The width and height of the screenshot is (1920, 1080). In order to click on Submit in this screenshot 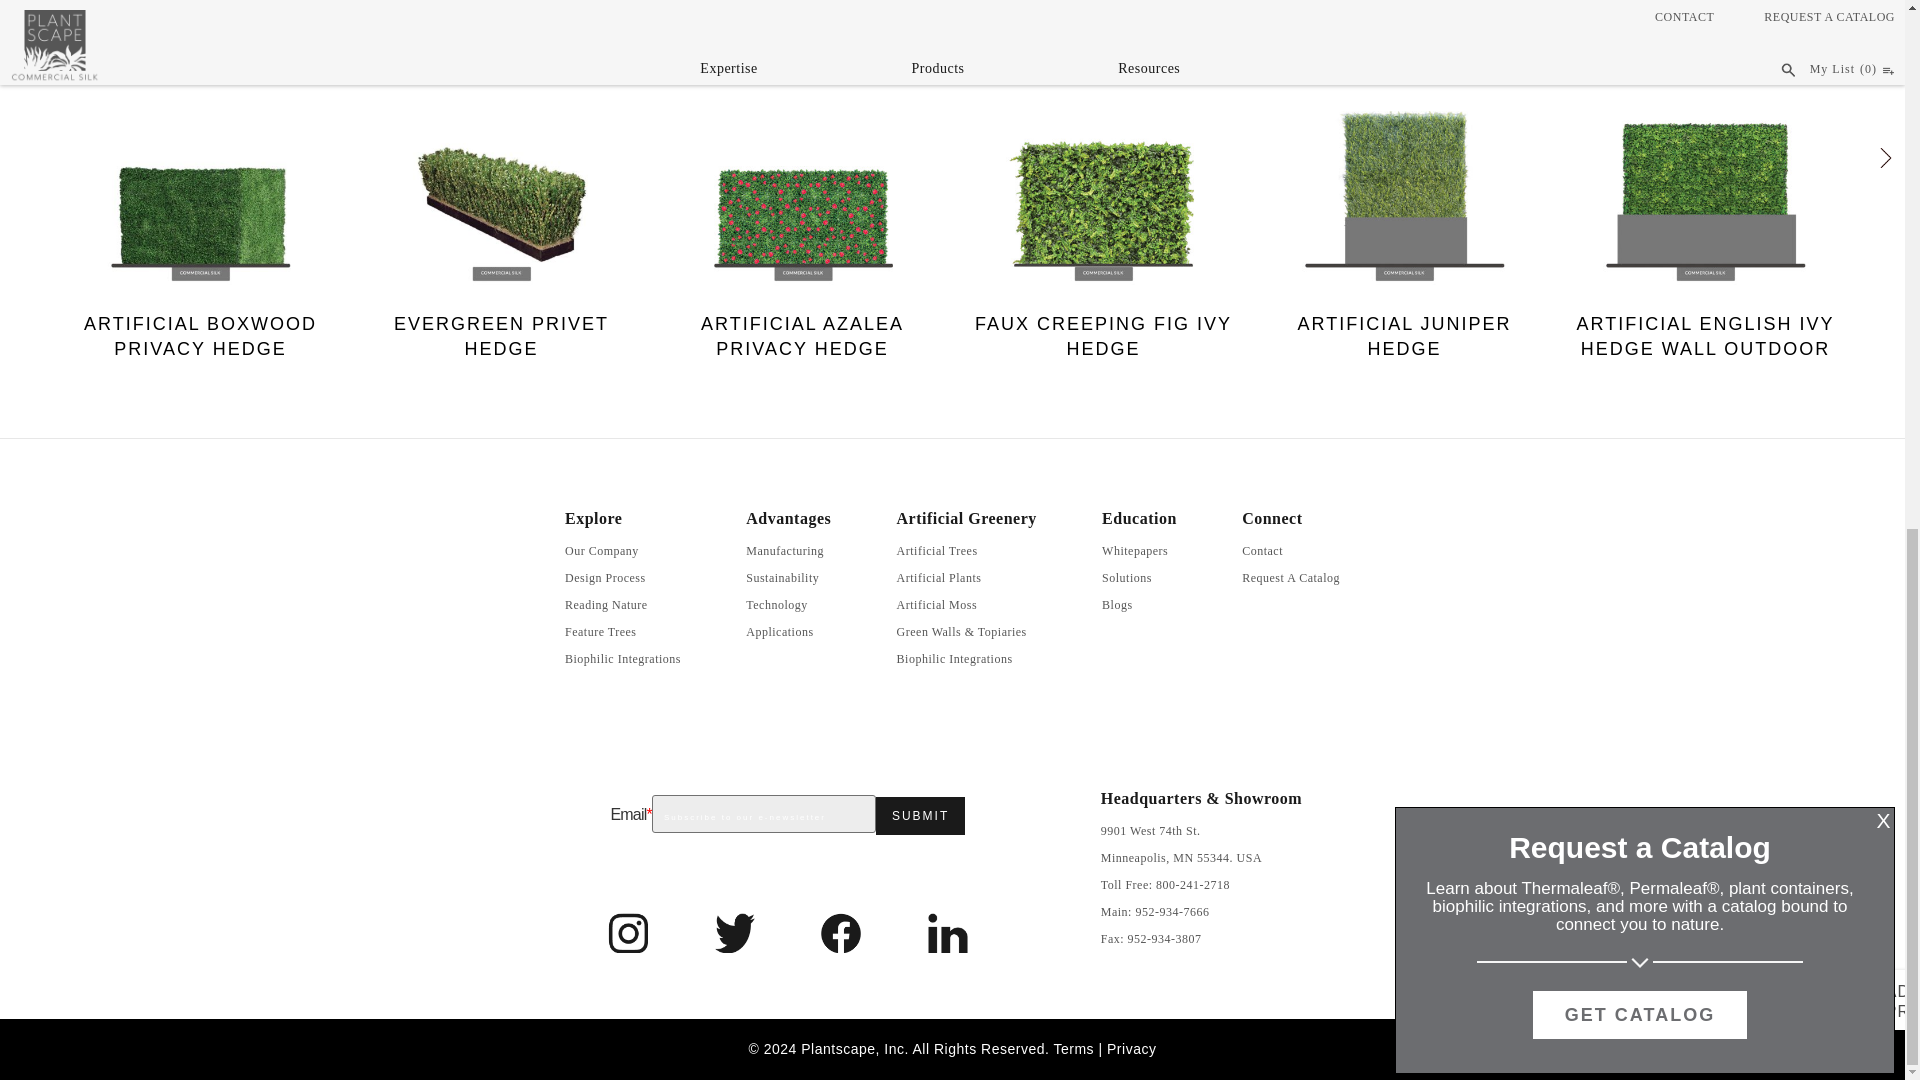, I will do `click(920, 816)`.